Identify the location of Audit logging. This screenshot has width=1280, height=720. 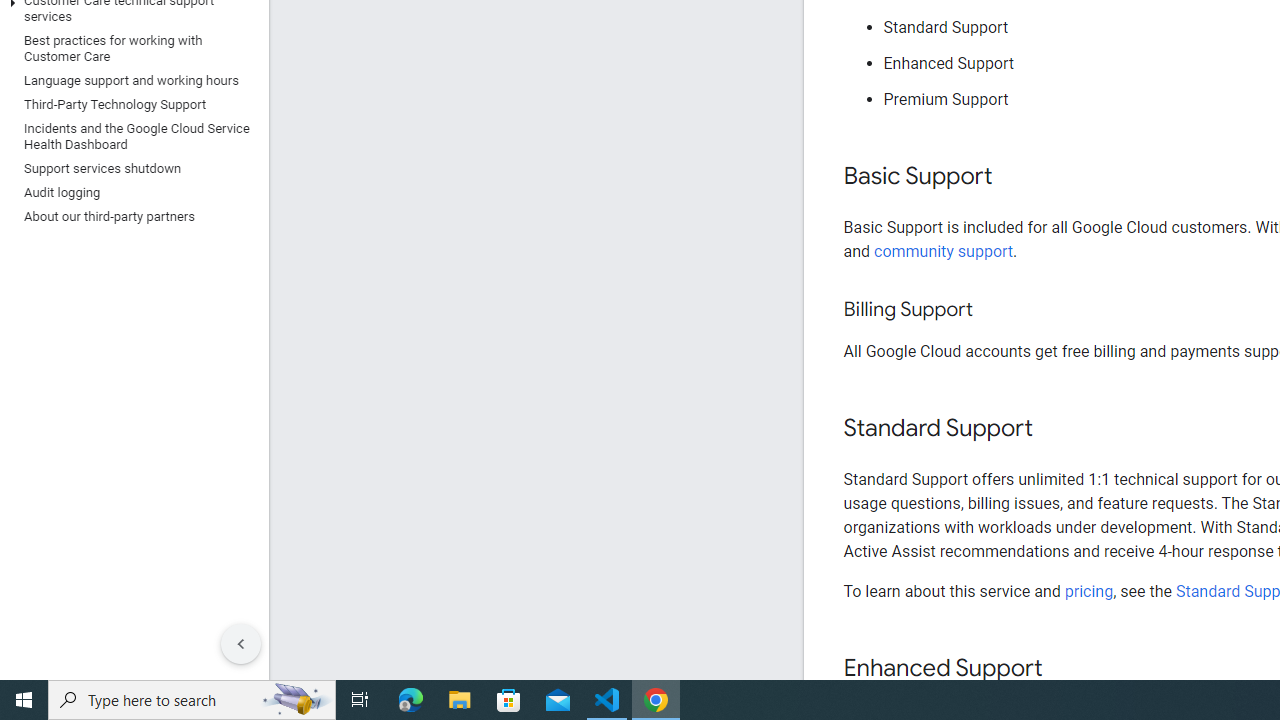
(130, 192).